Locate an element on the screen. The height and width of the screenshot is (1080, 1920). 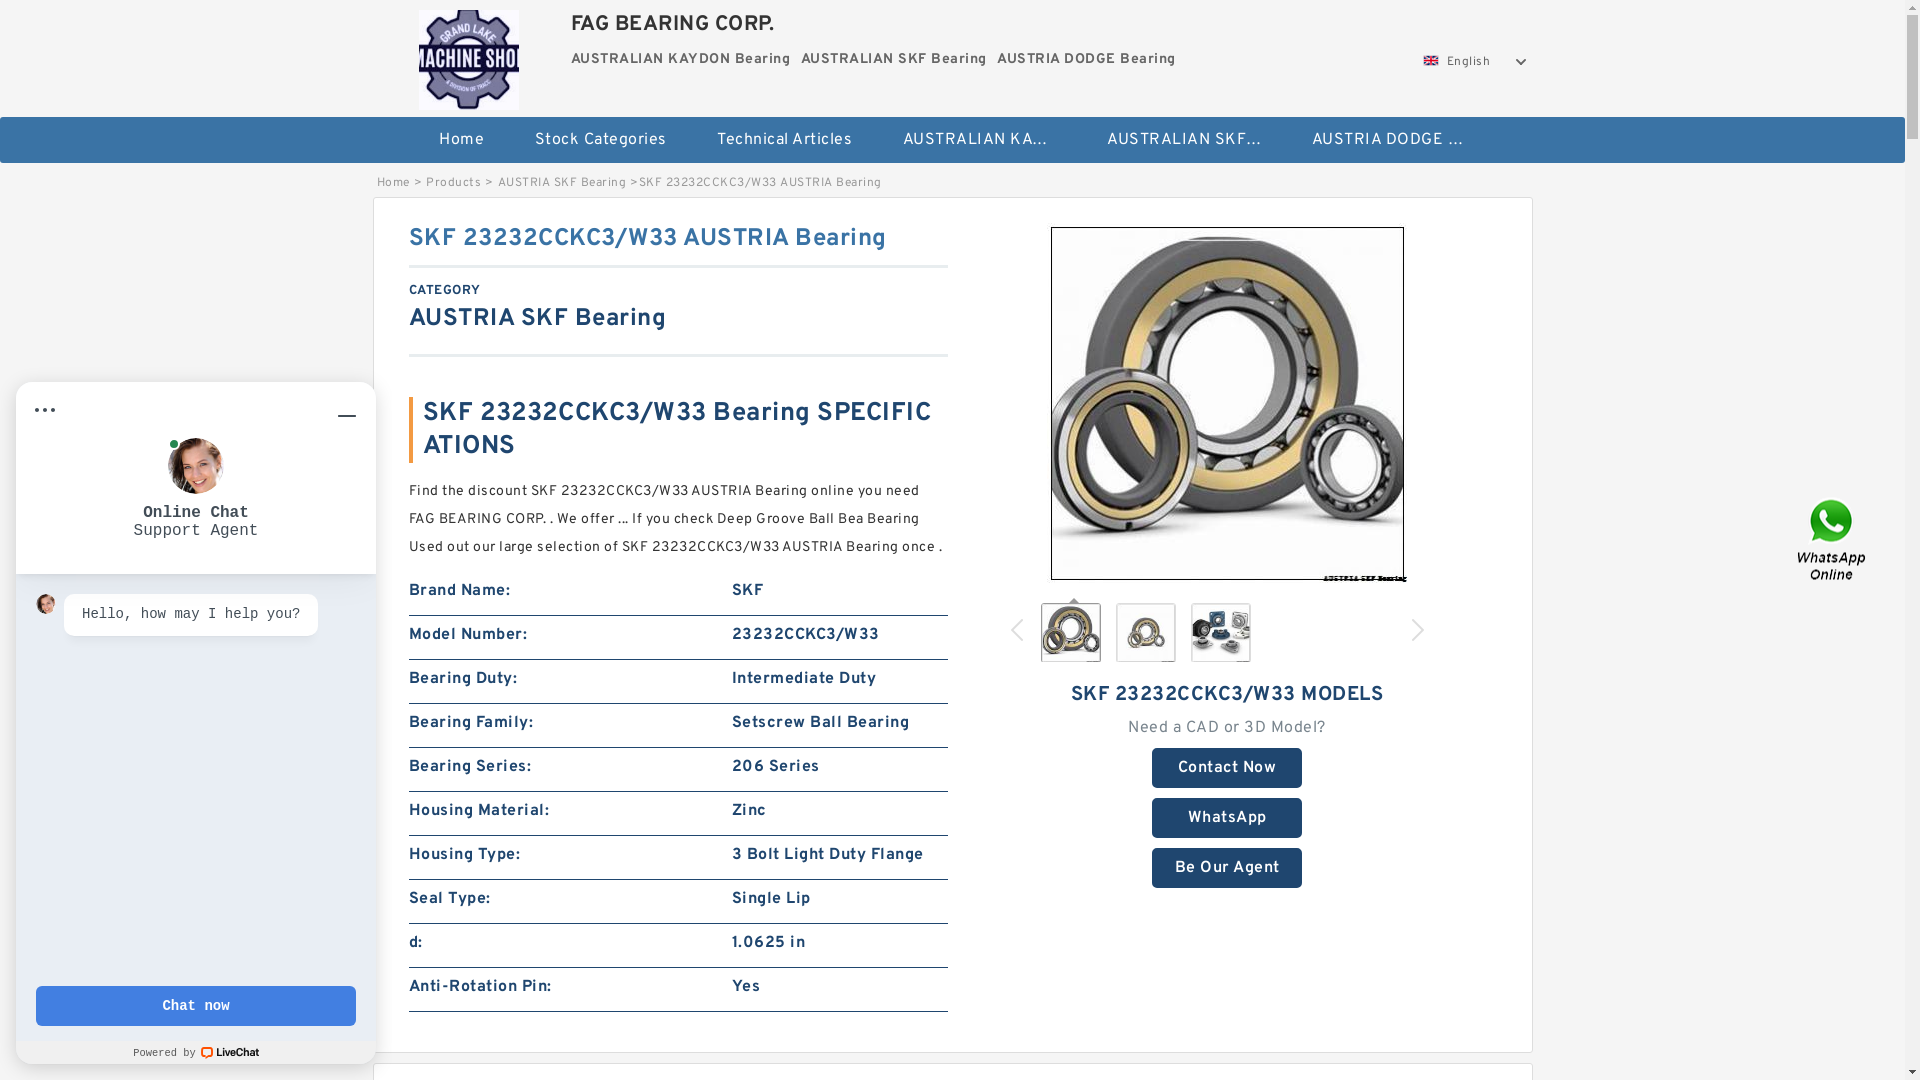
Home is located at coordinates (392, 183).